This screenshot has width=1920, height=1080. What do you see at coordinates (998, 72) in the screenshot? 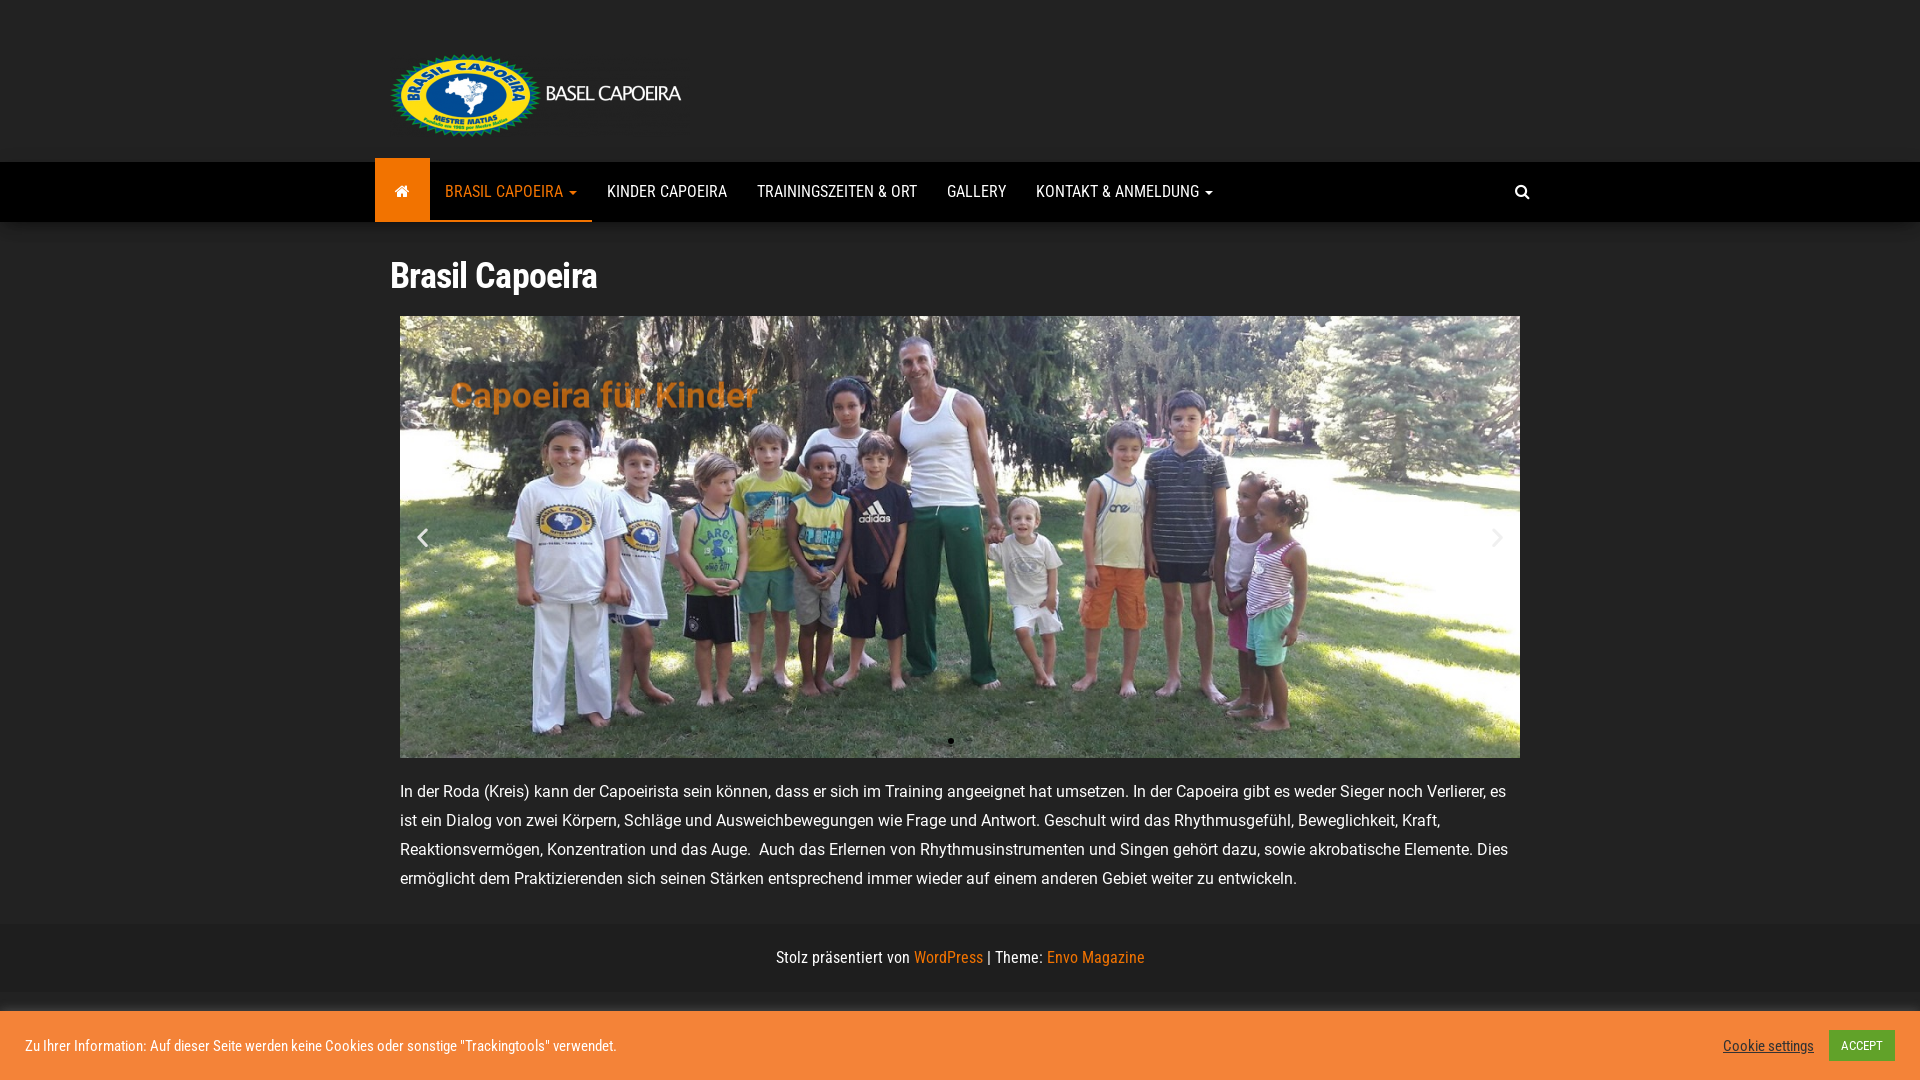
I see `Basel Capoeira` at bounding box center [998, 72].